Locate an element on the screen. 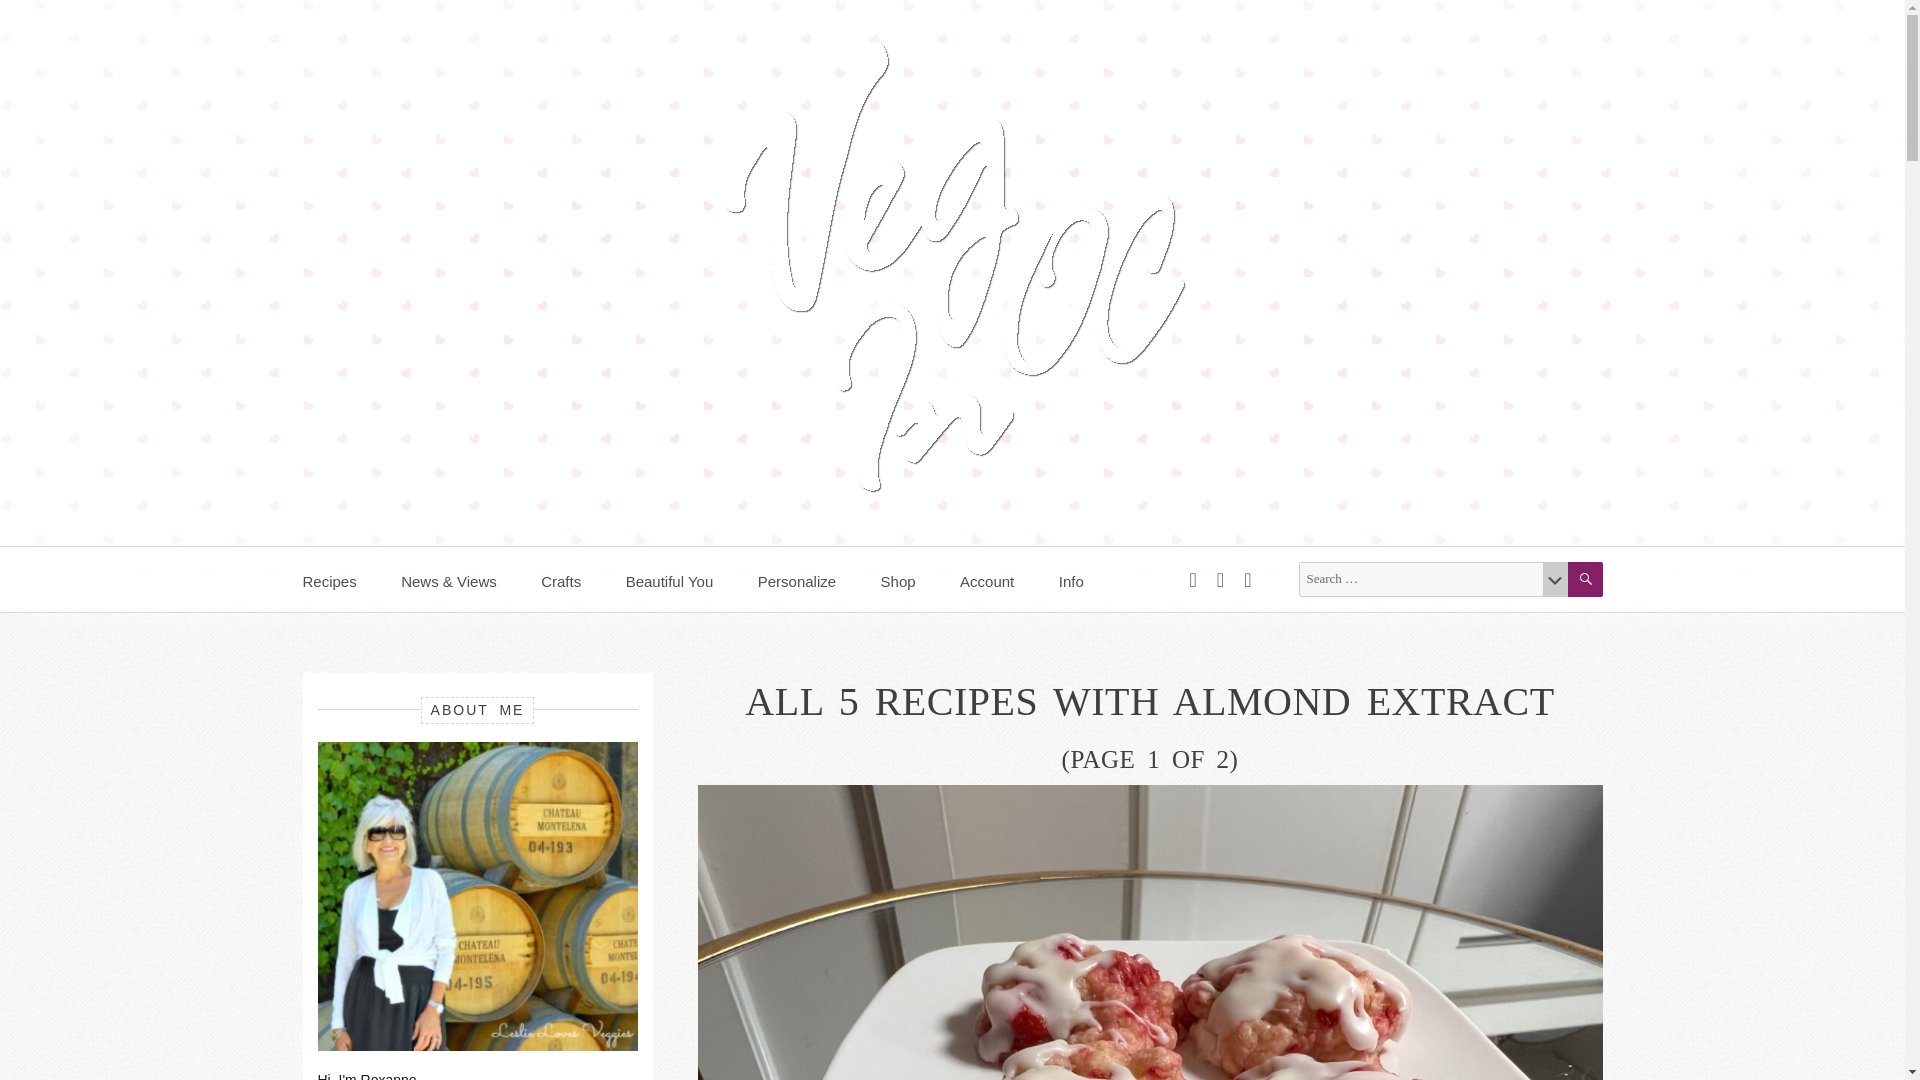 This screenshot has width=1920, height=1080. Crafts is located at coordinates (580, 579).